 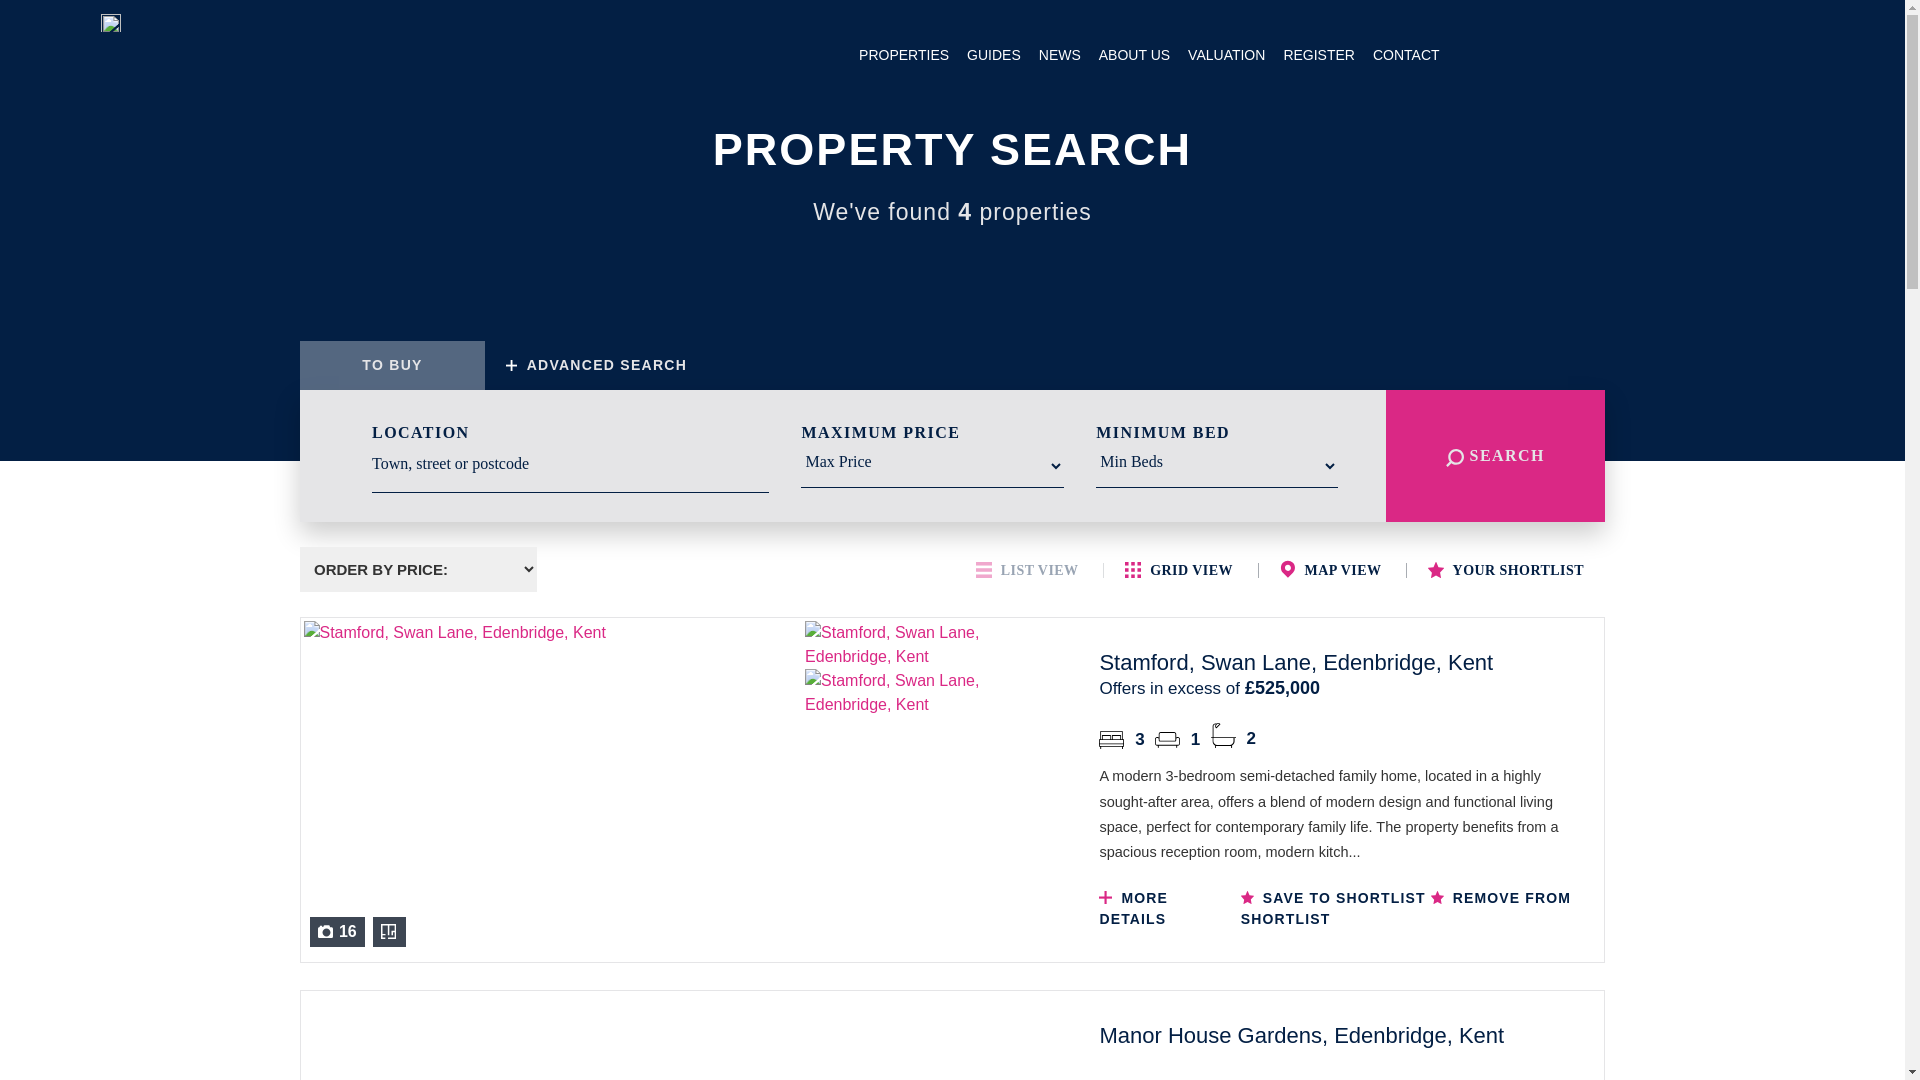 What do you see at coordinates (1506, 570) in the screenshot?
I see `YOUR SHORTLIST` at bounding box center [1506, 570].